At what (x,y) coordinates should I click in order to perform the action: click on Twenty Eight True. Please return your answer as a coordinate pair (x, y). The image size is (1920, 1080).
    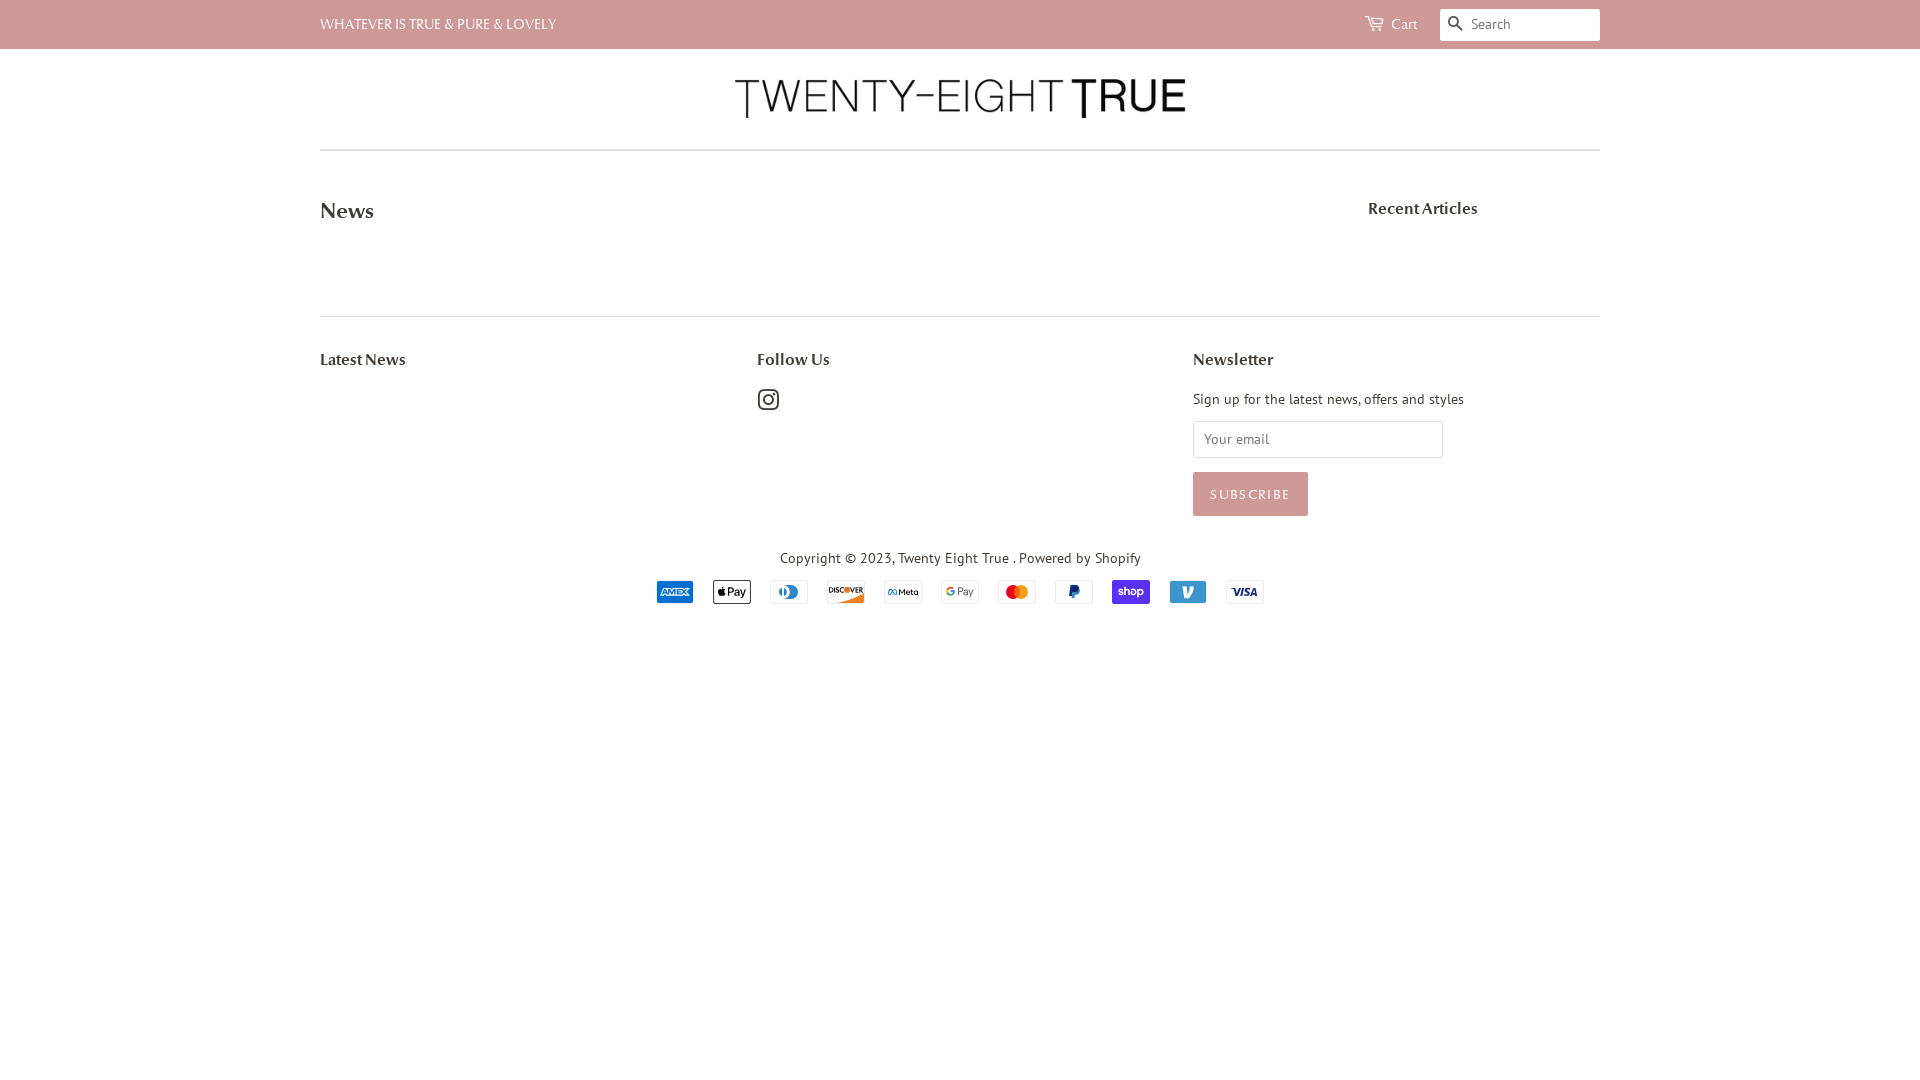
    Looking at the image, I should click on (956, 558).